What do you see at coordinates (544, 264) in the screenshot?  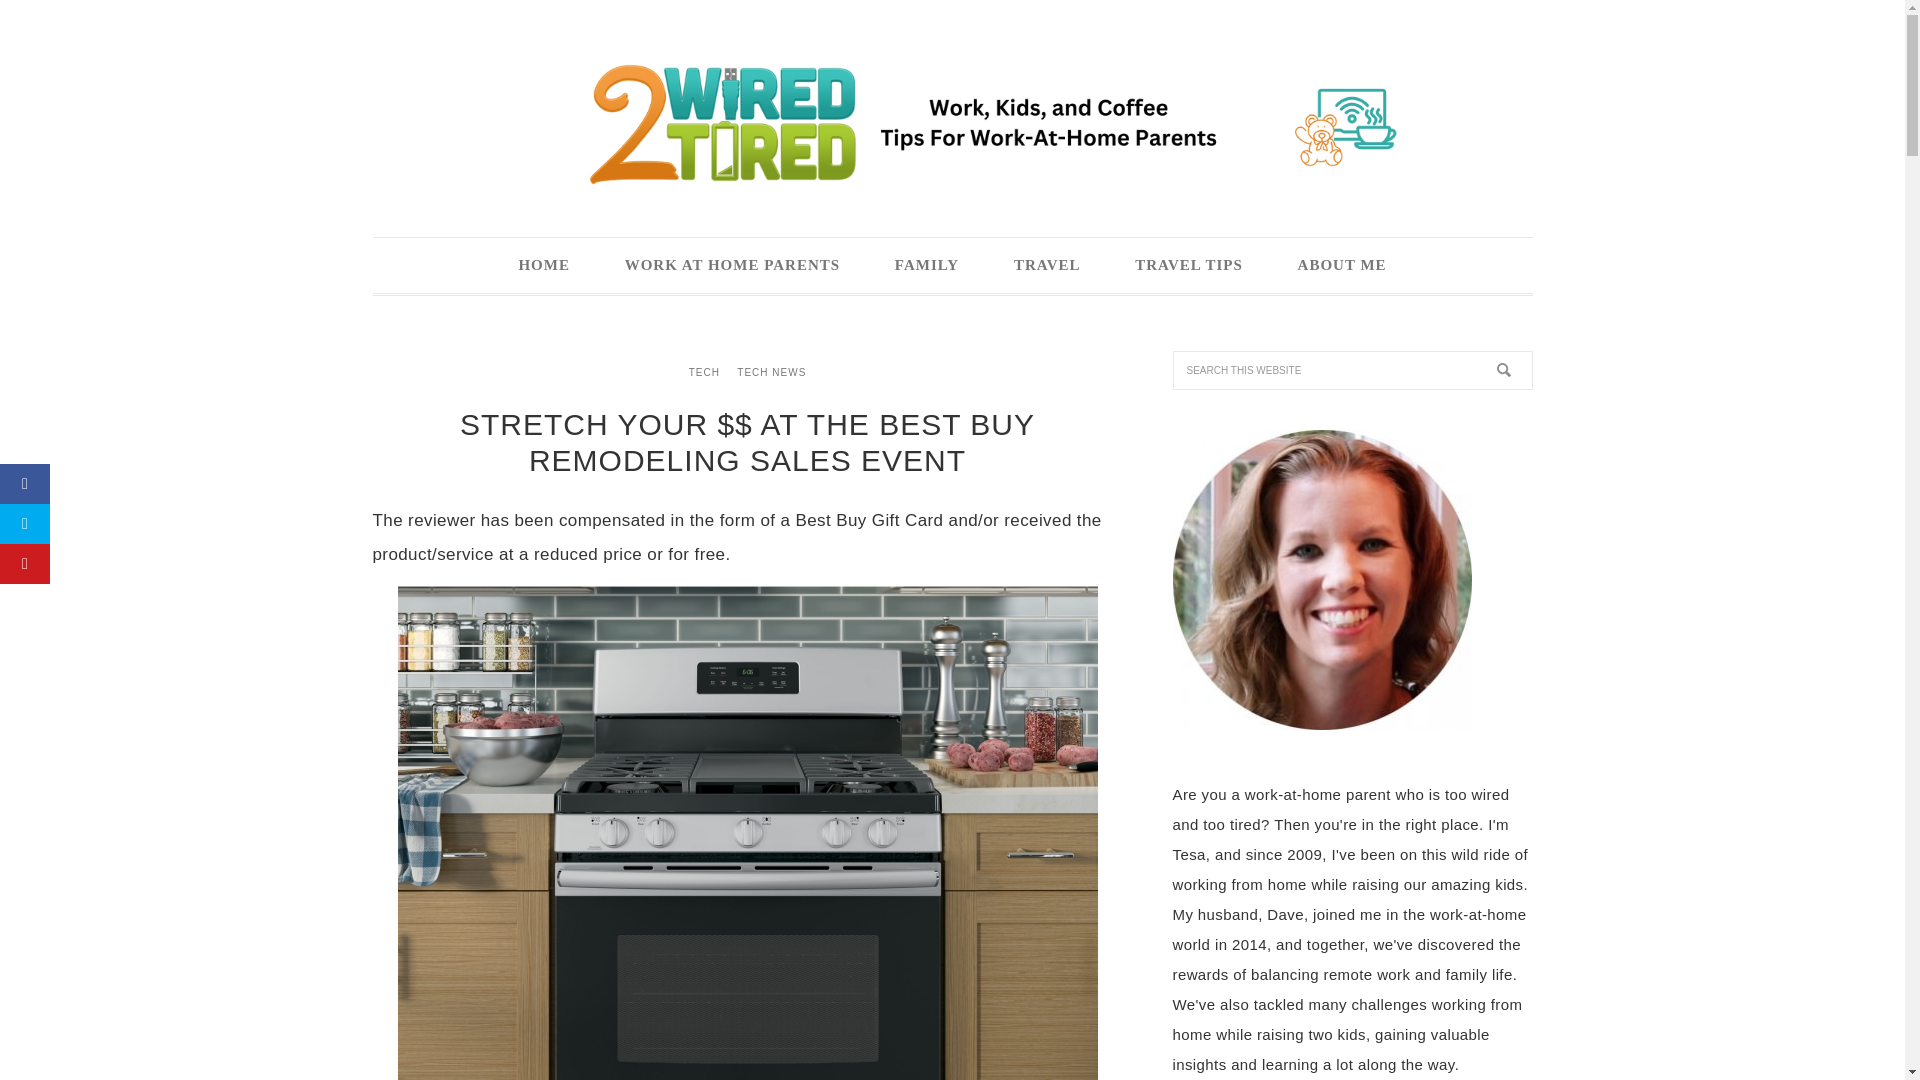 I see `HOME` at bounding box center [544, 264].